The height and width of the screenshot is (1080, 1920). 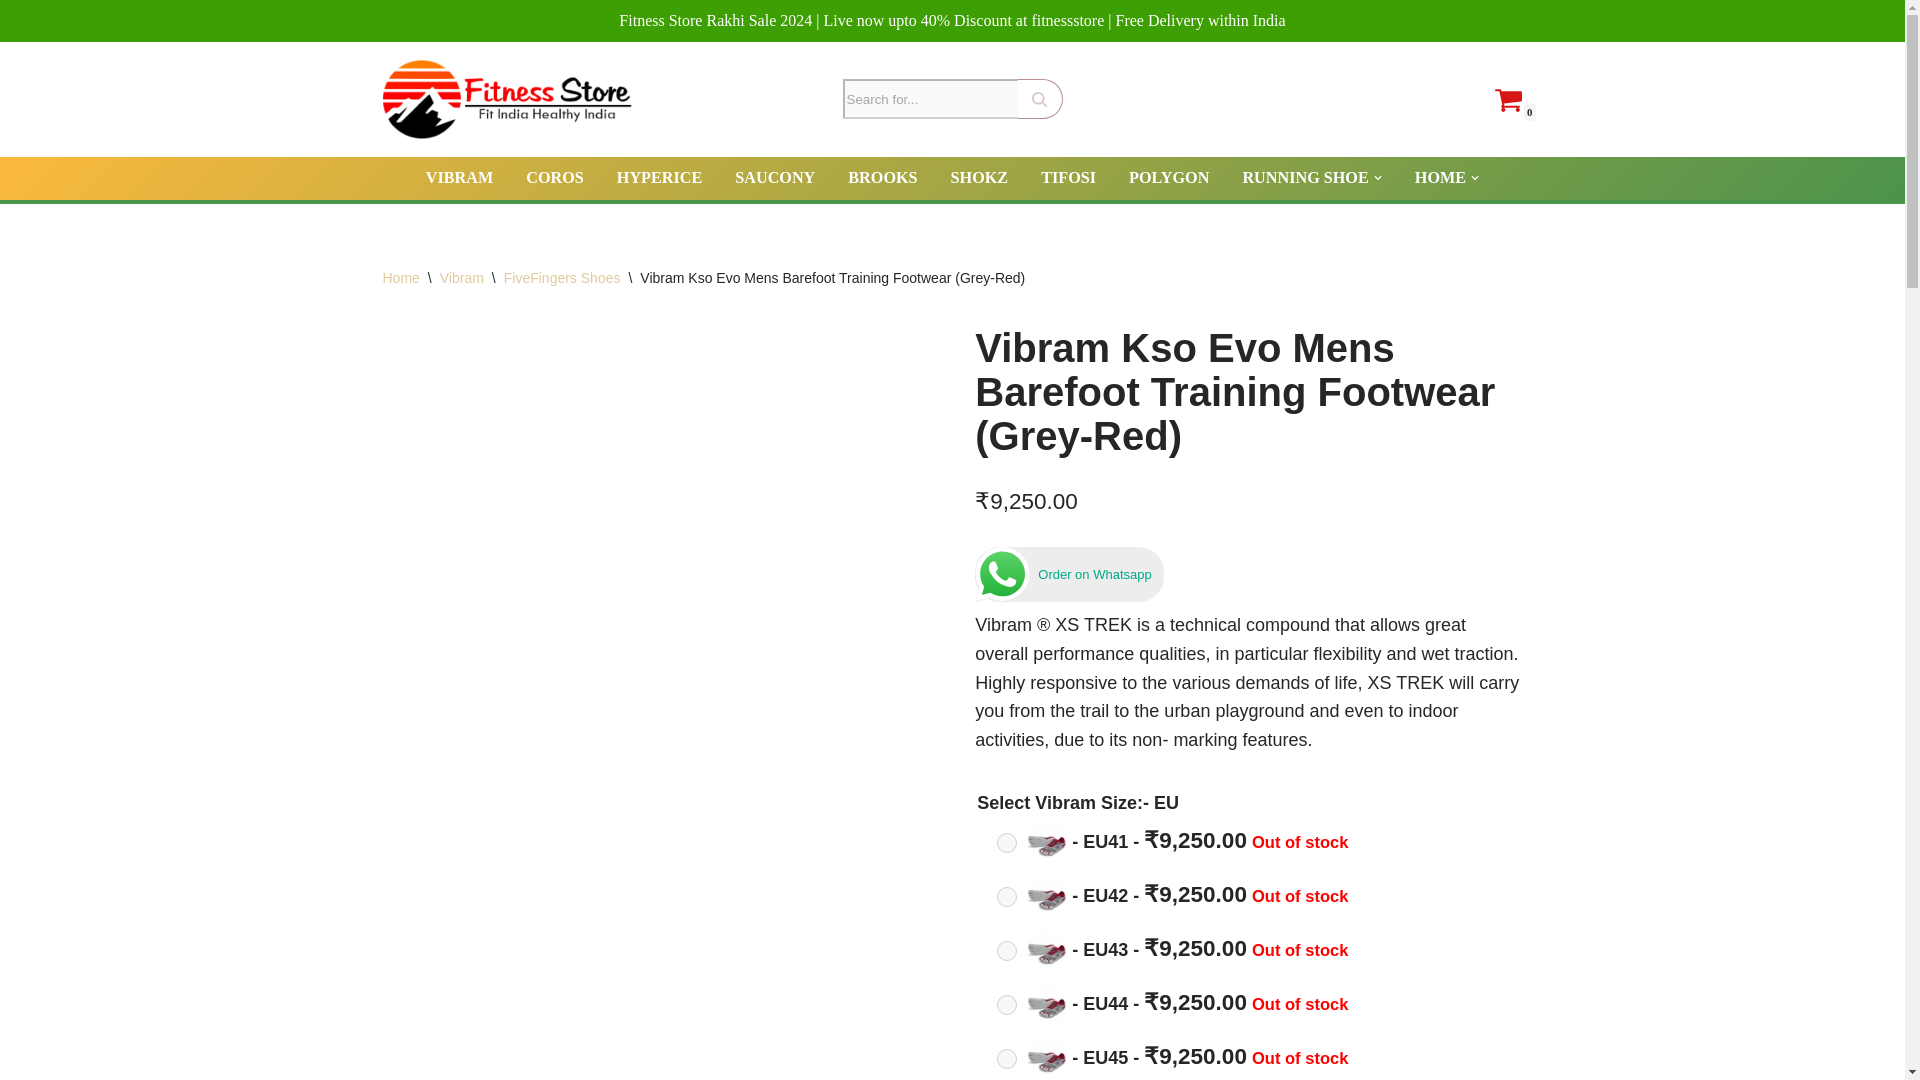 What do you see at coordinates (1304, 178) in the screenshot?
I see `RUNNING SHOE` at bounding box center [1304, 178].